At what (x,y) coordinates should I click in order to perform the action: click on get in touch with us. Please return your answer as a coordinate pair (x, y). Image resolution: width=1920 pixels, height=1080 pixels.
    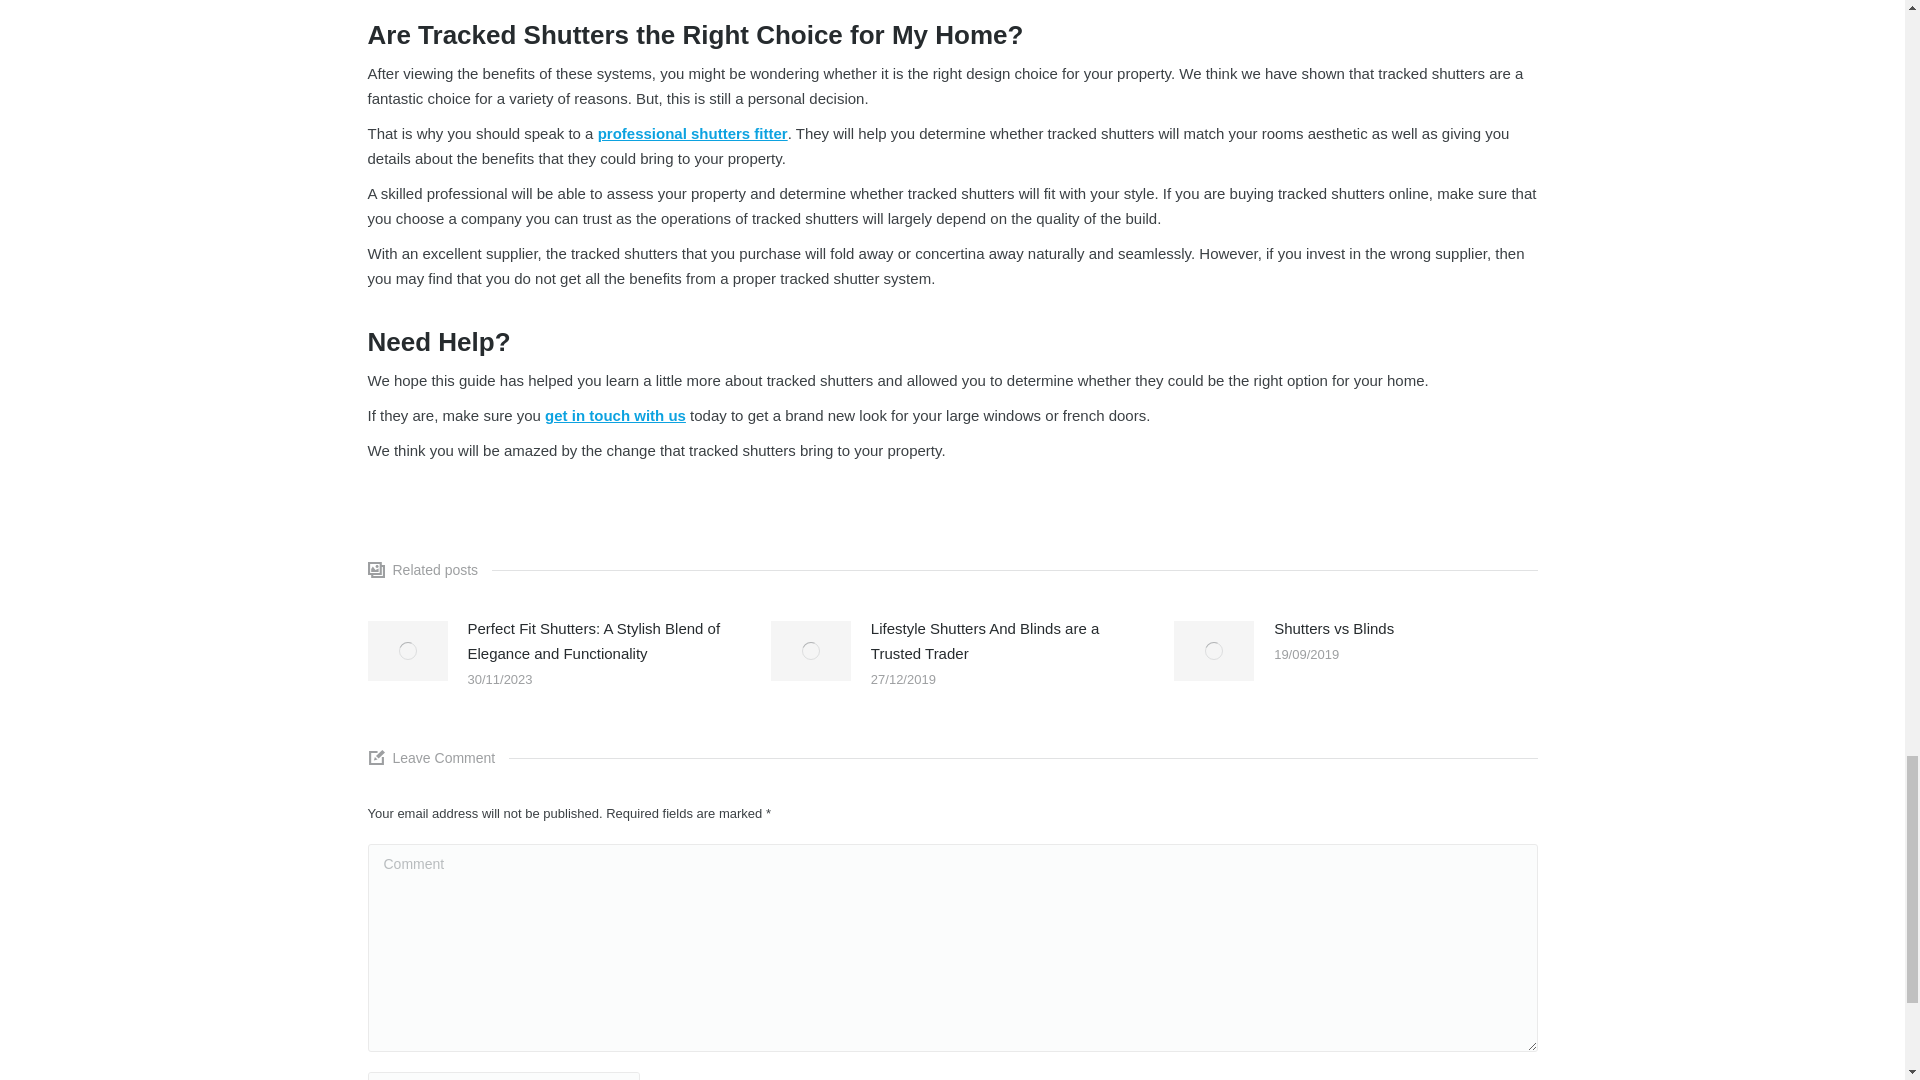
    Looking at the image, I should click on (615, 416).